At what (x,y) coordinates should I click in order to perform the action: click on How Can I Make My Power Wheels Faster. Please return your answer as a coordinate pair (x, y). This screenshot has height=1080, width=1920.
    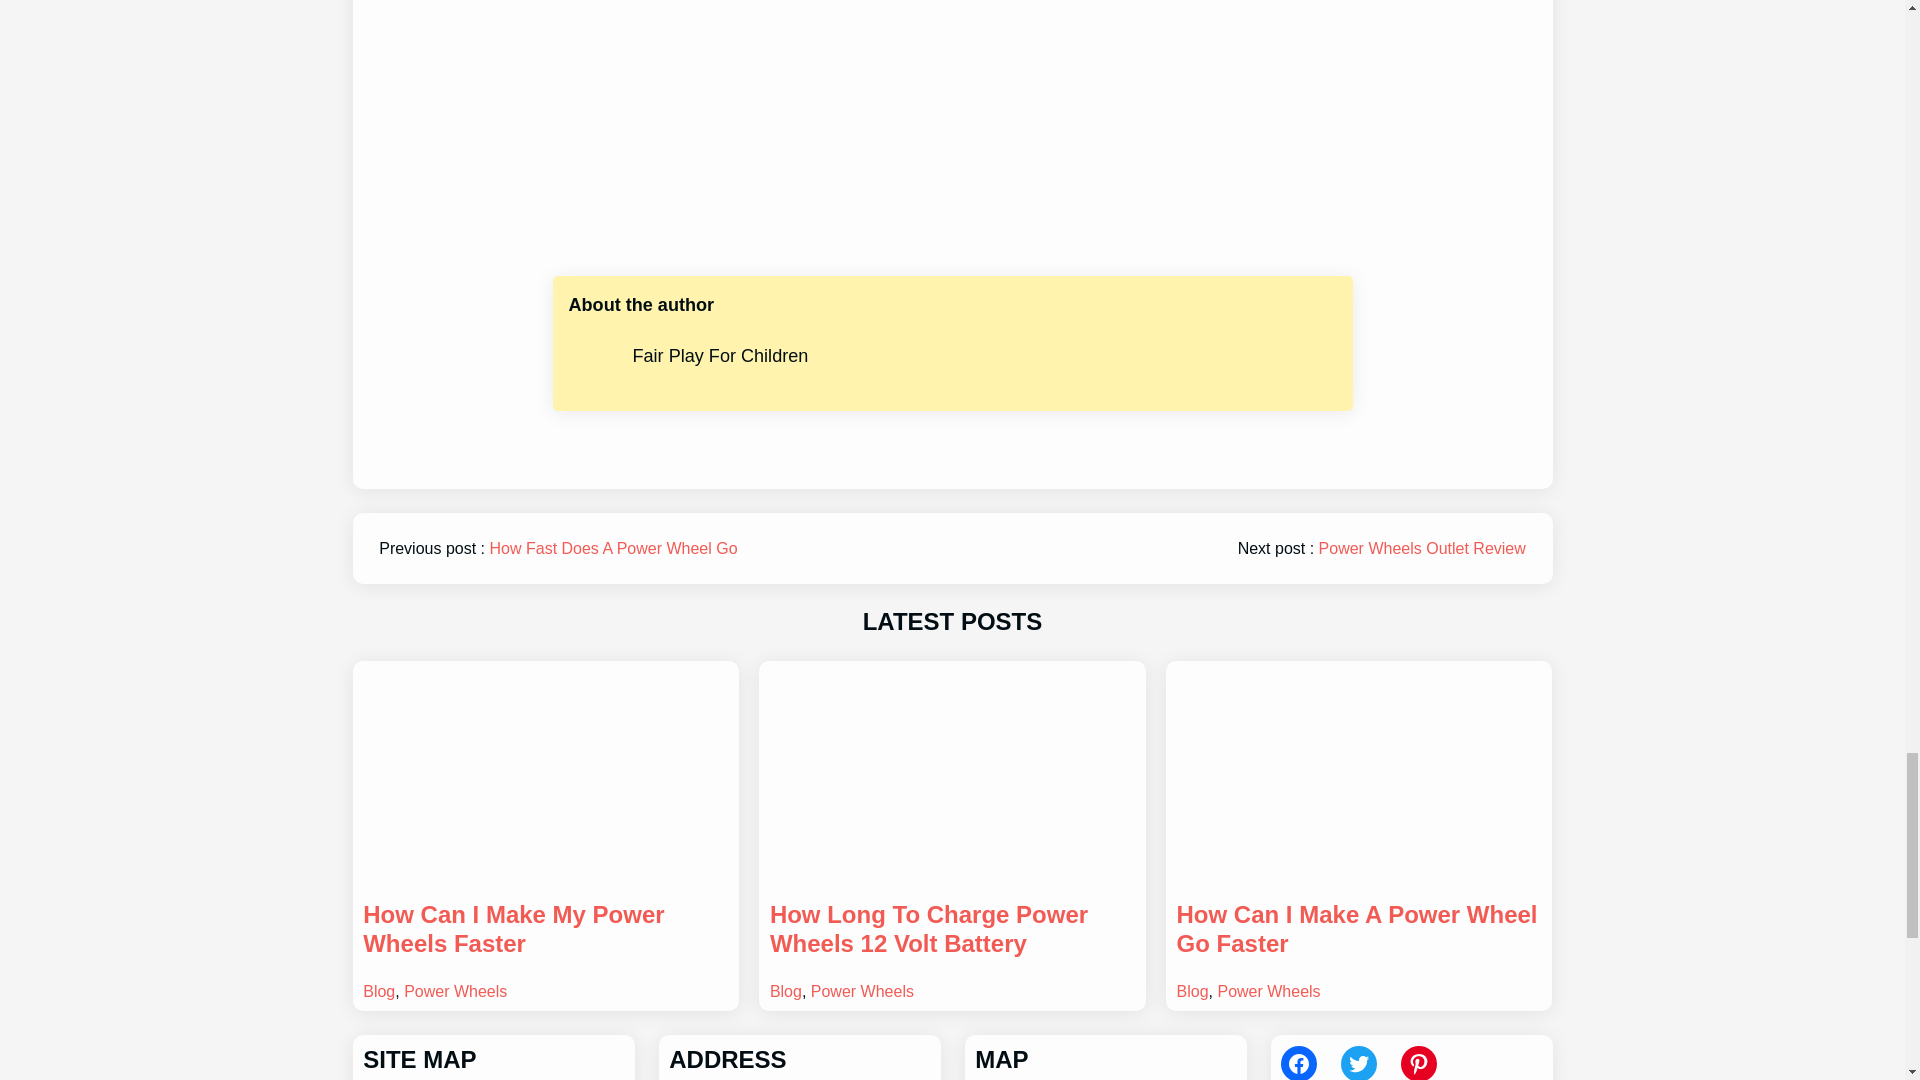
    Looking at the image, I should click on (544, 930).